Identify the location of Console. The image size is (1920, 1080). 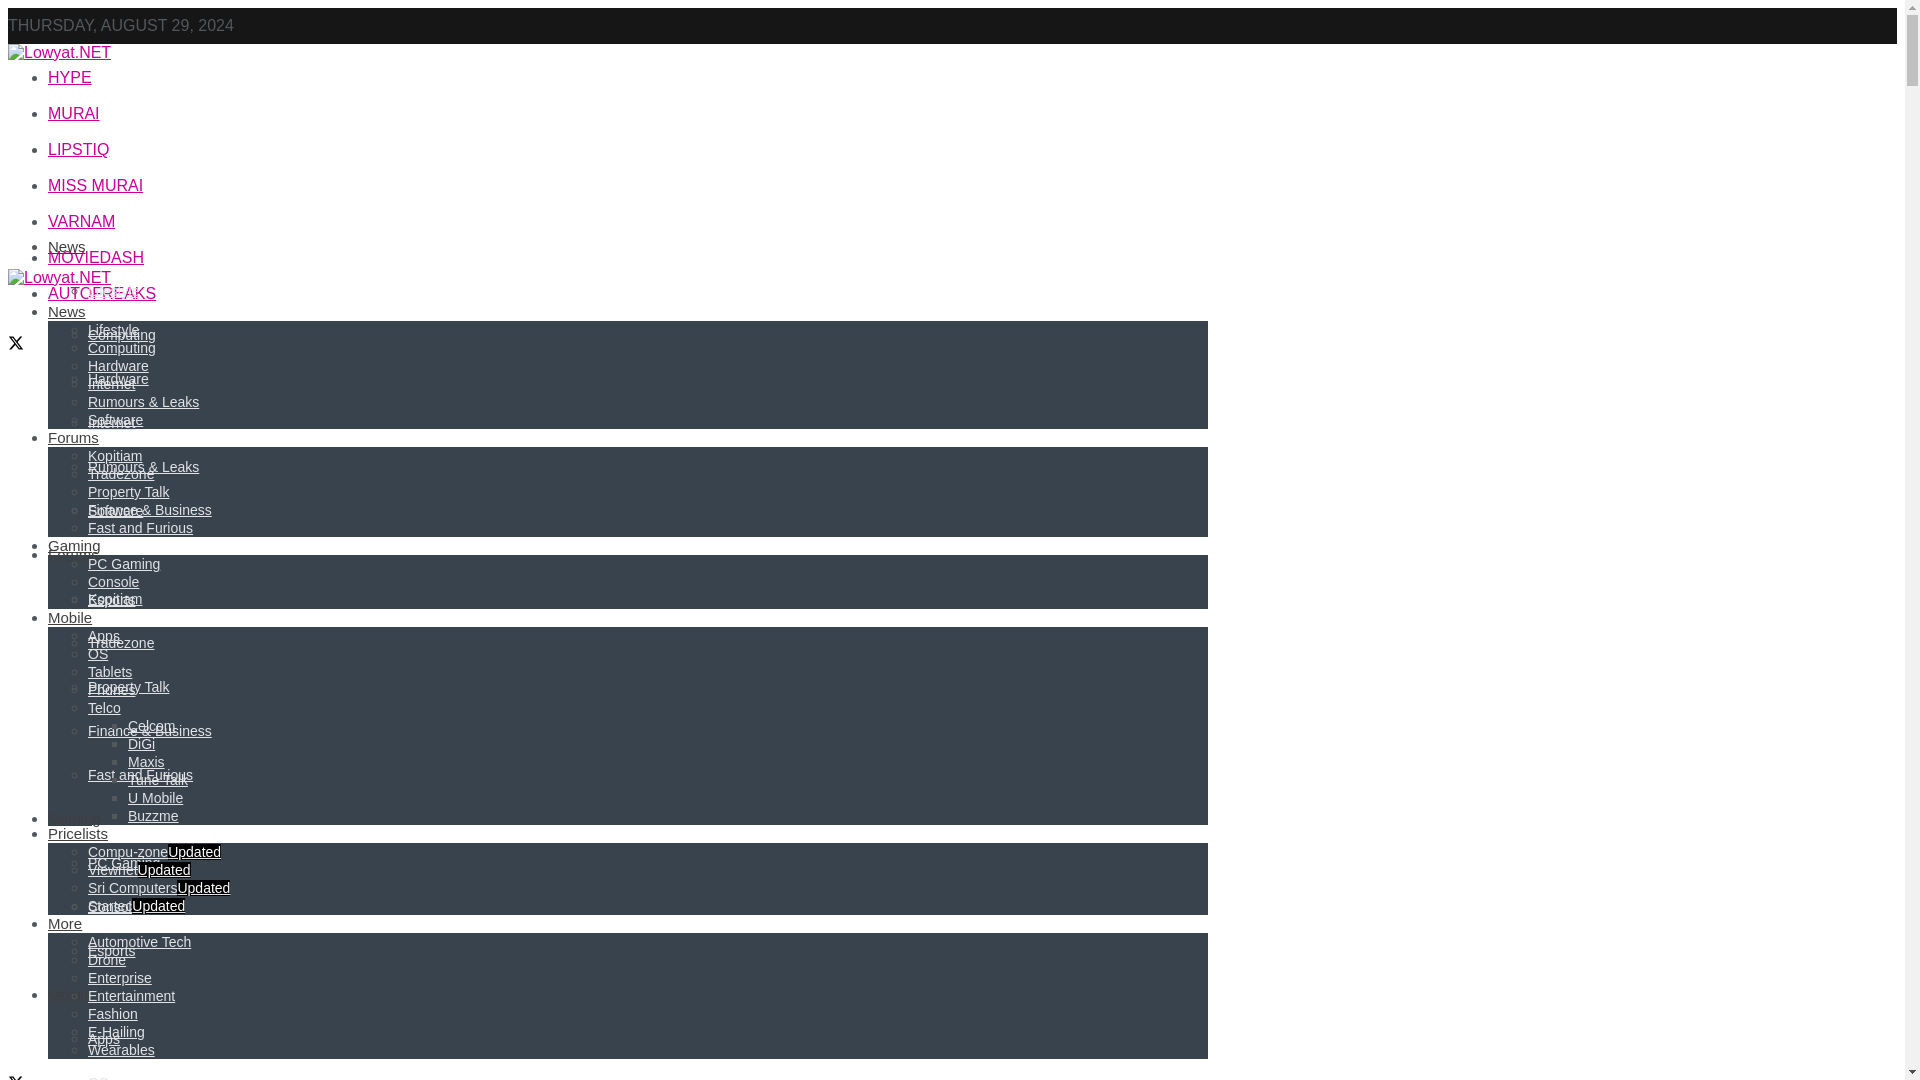
(113, 906).